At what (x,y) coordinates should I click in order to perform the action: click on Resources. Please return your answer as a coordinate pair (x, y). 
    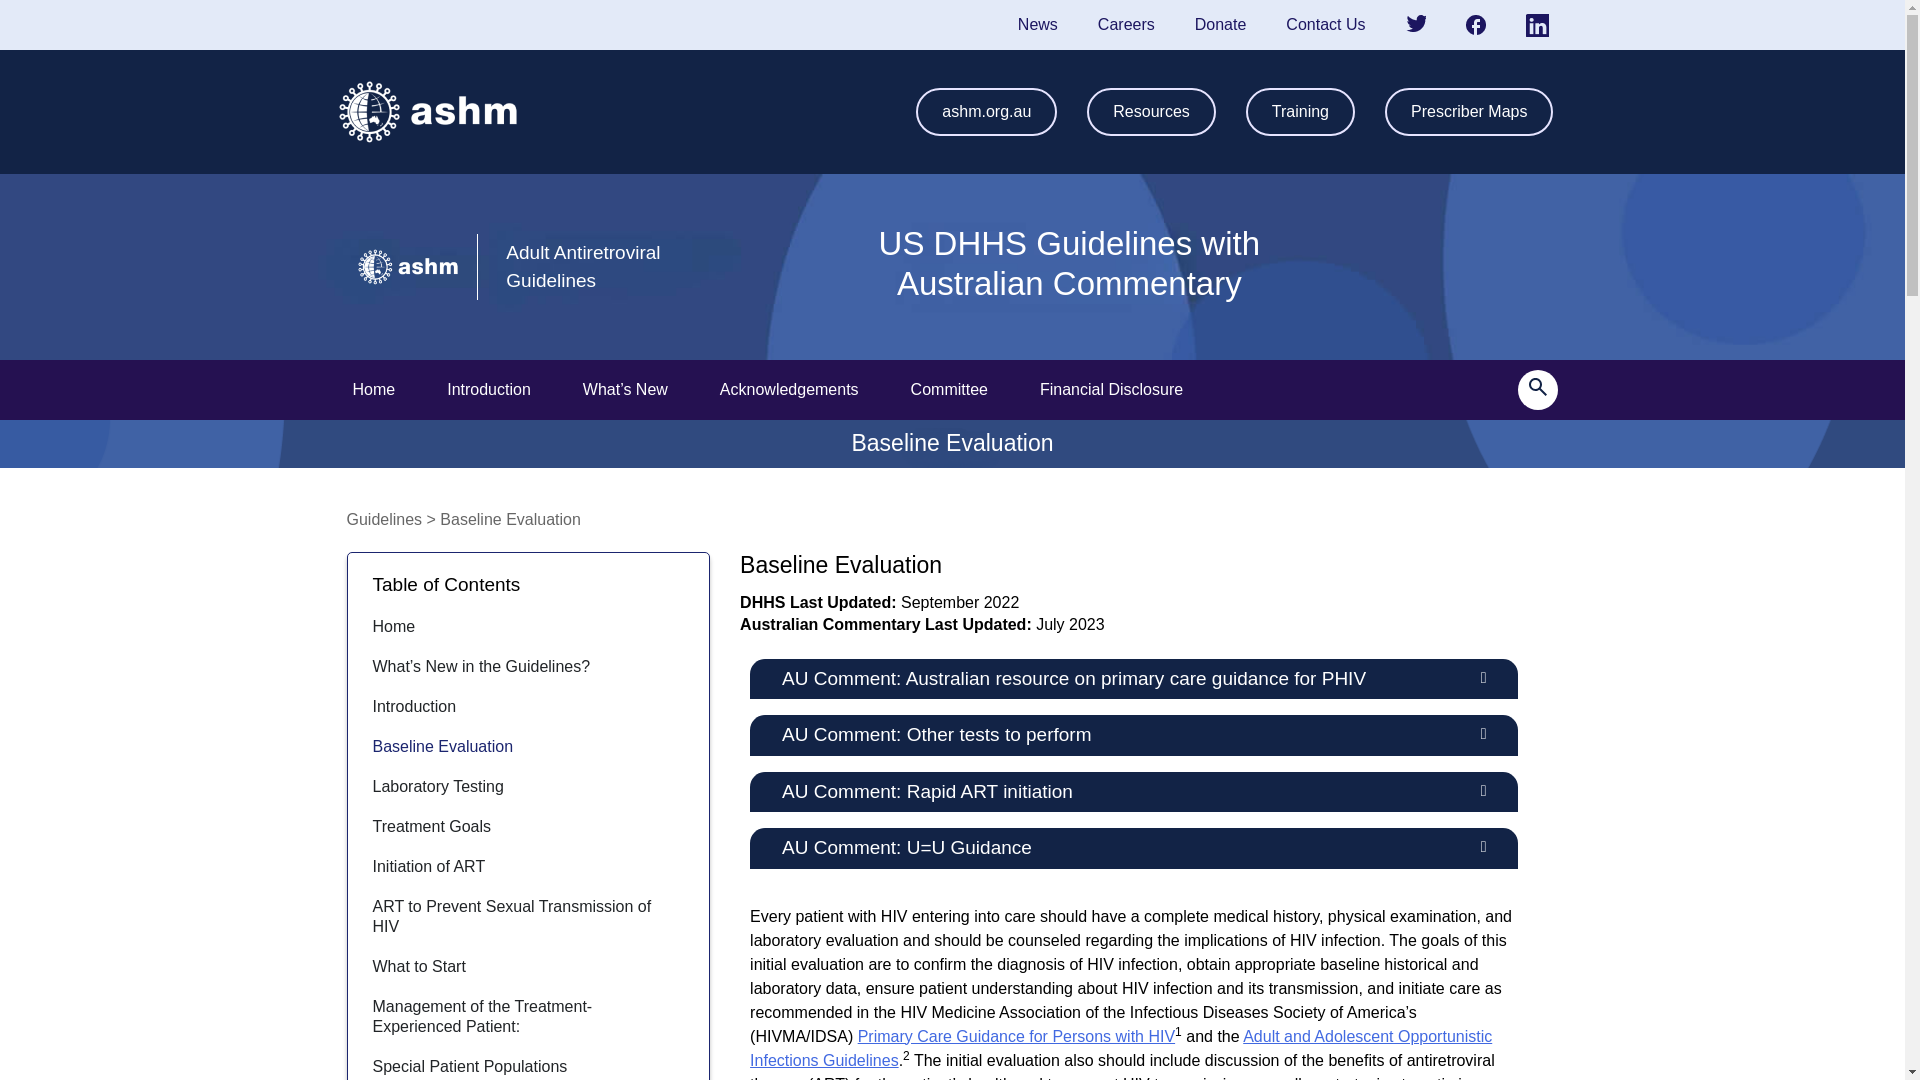
    Looking at the image, I should click on (1150, 112).